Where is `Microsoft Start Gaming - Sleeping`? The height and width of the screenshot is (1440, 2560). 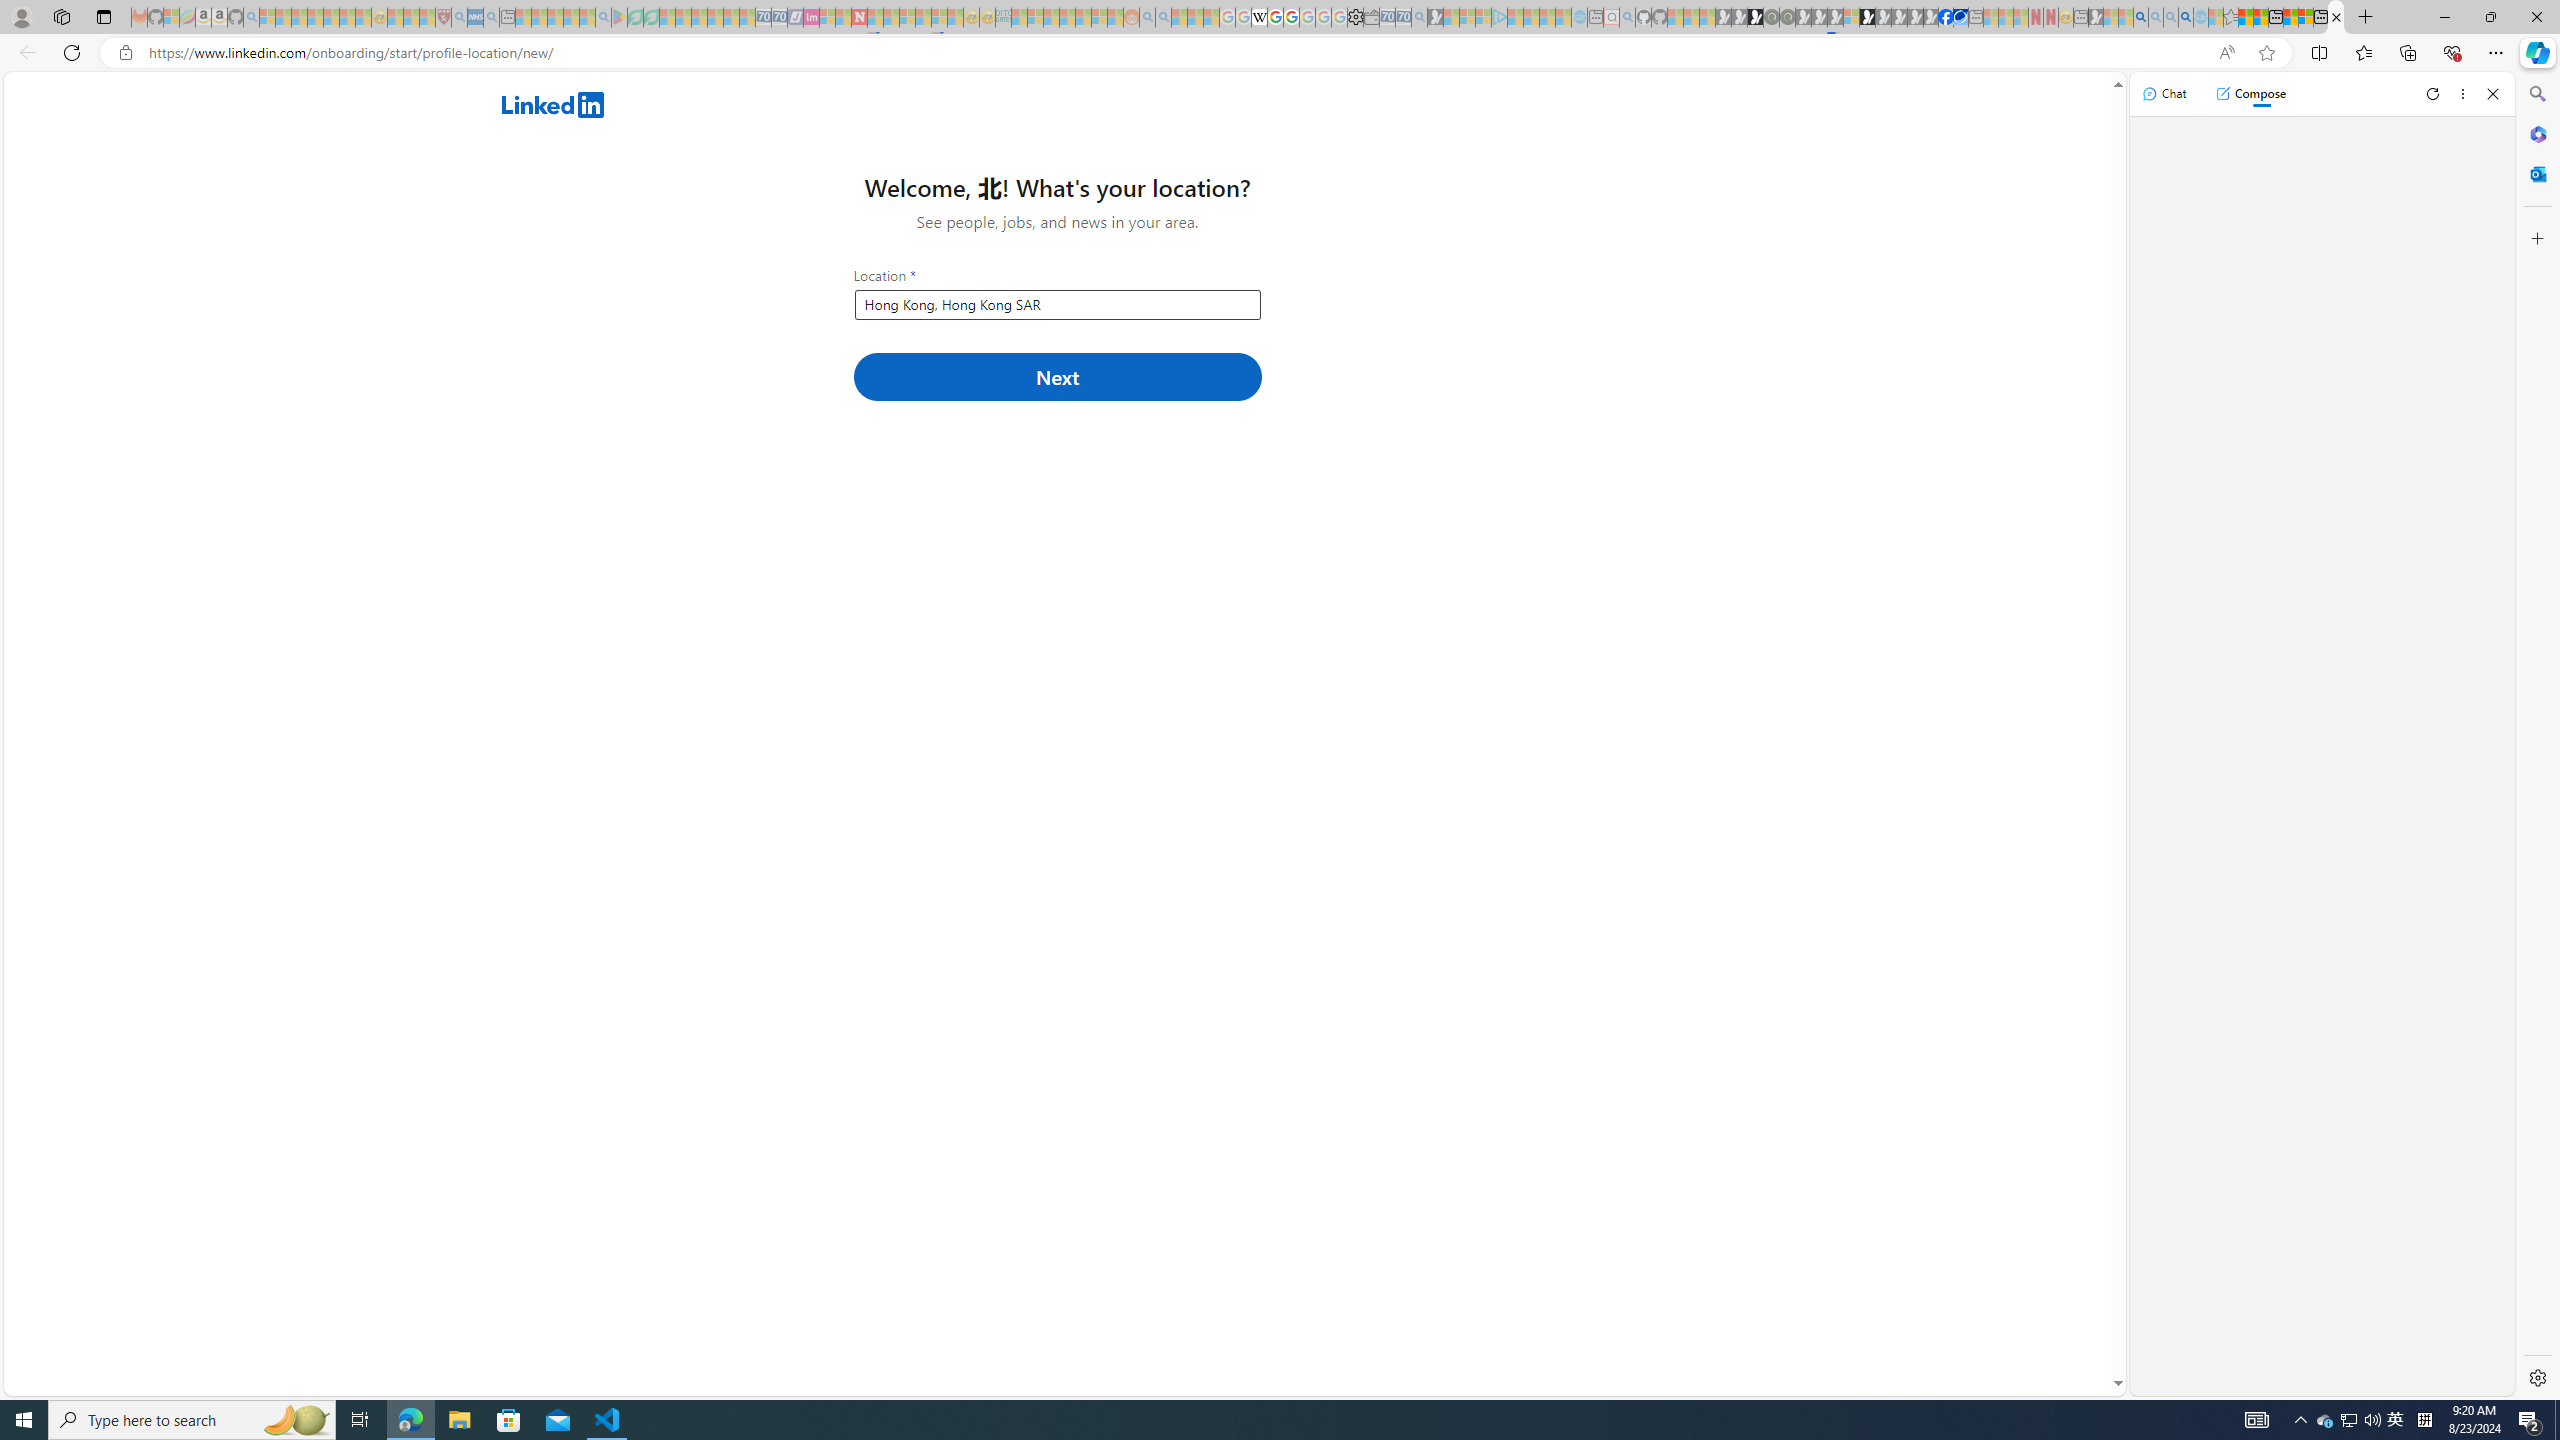
Microsoft Start Gaming - Sleeping is located at coordinates (1434, 17).